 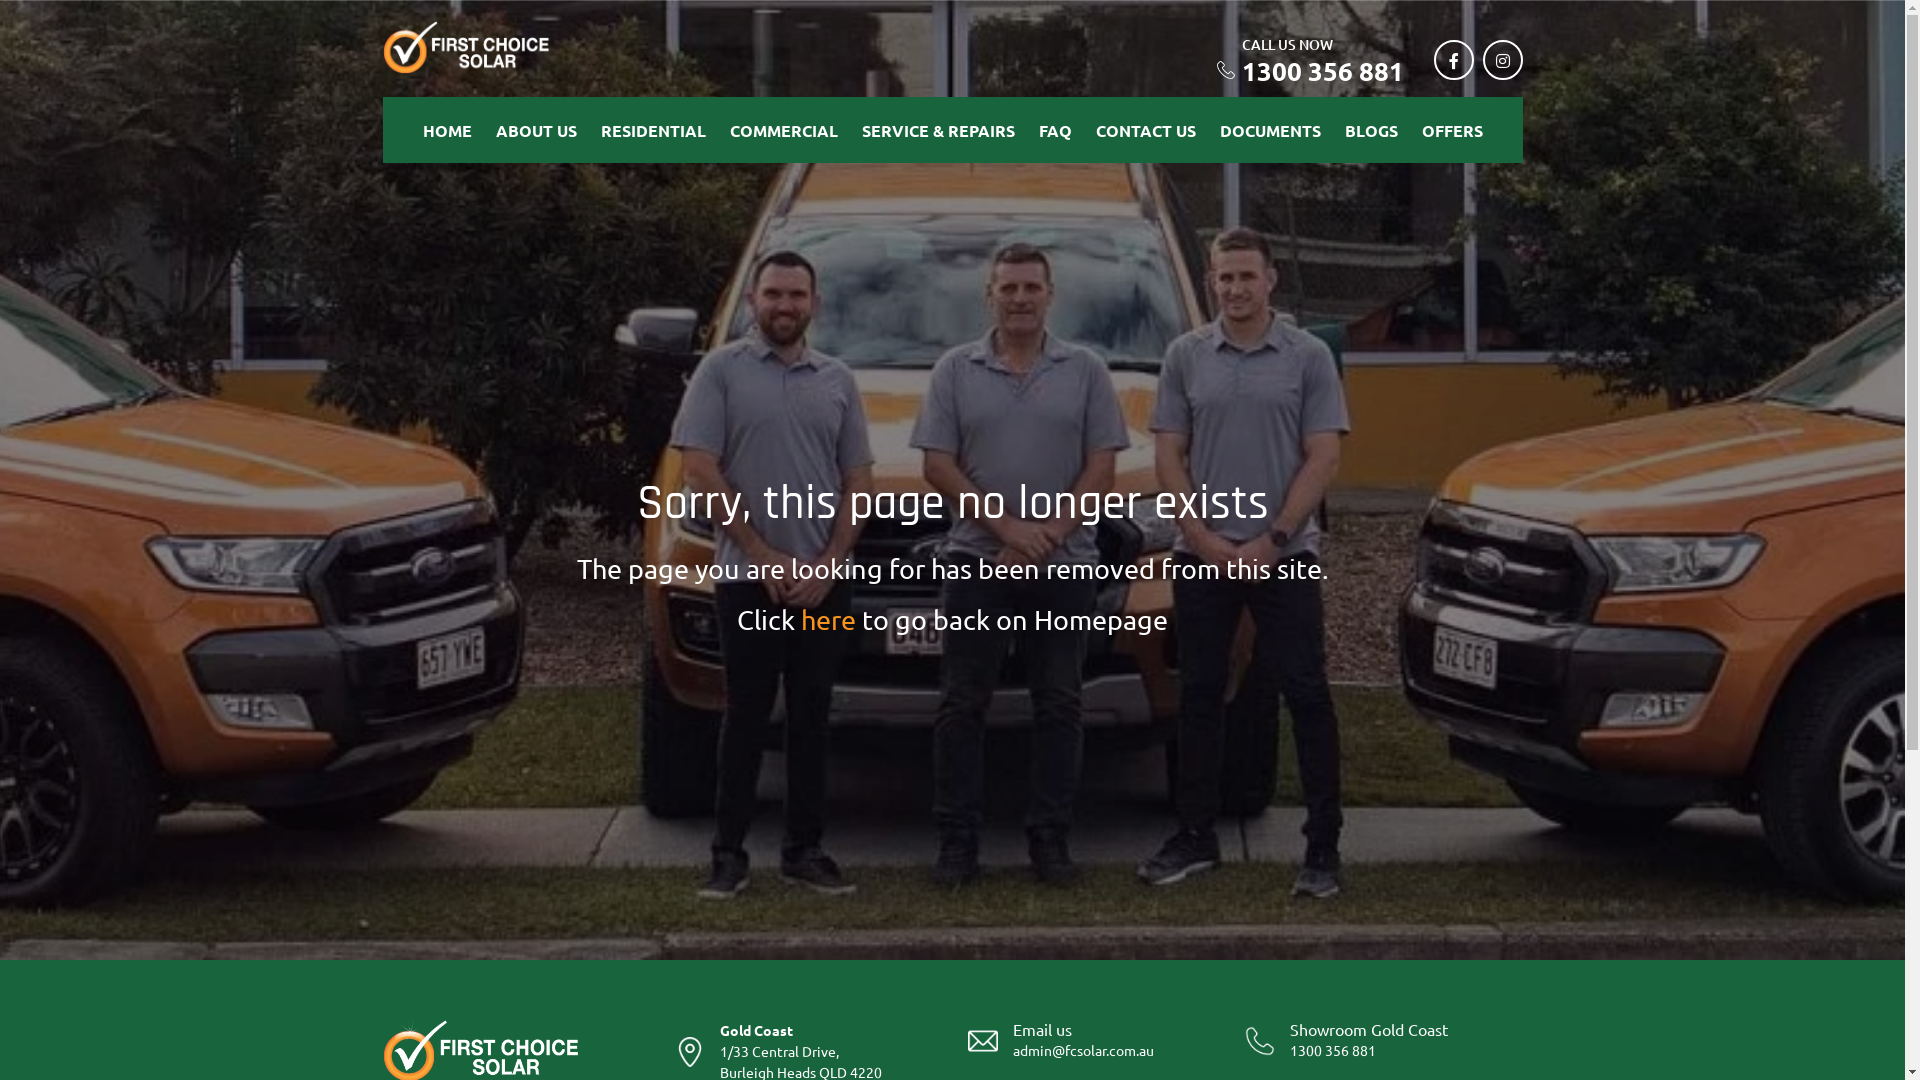 I want to click on FAQ, so click(x=1054, y=131).